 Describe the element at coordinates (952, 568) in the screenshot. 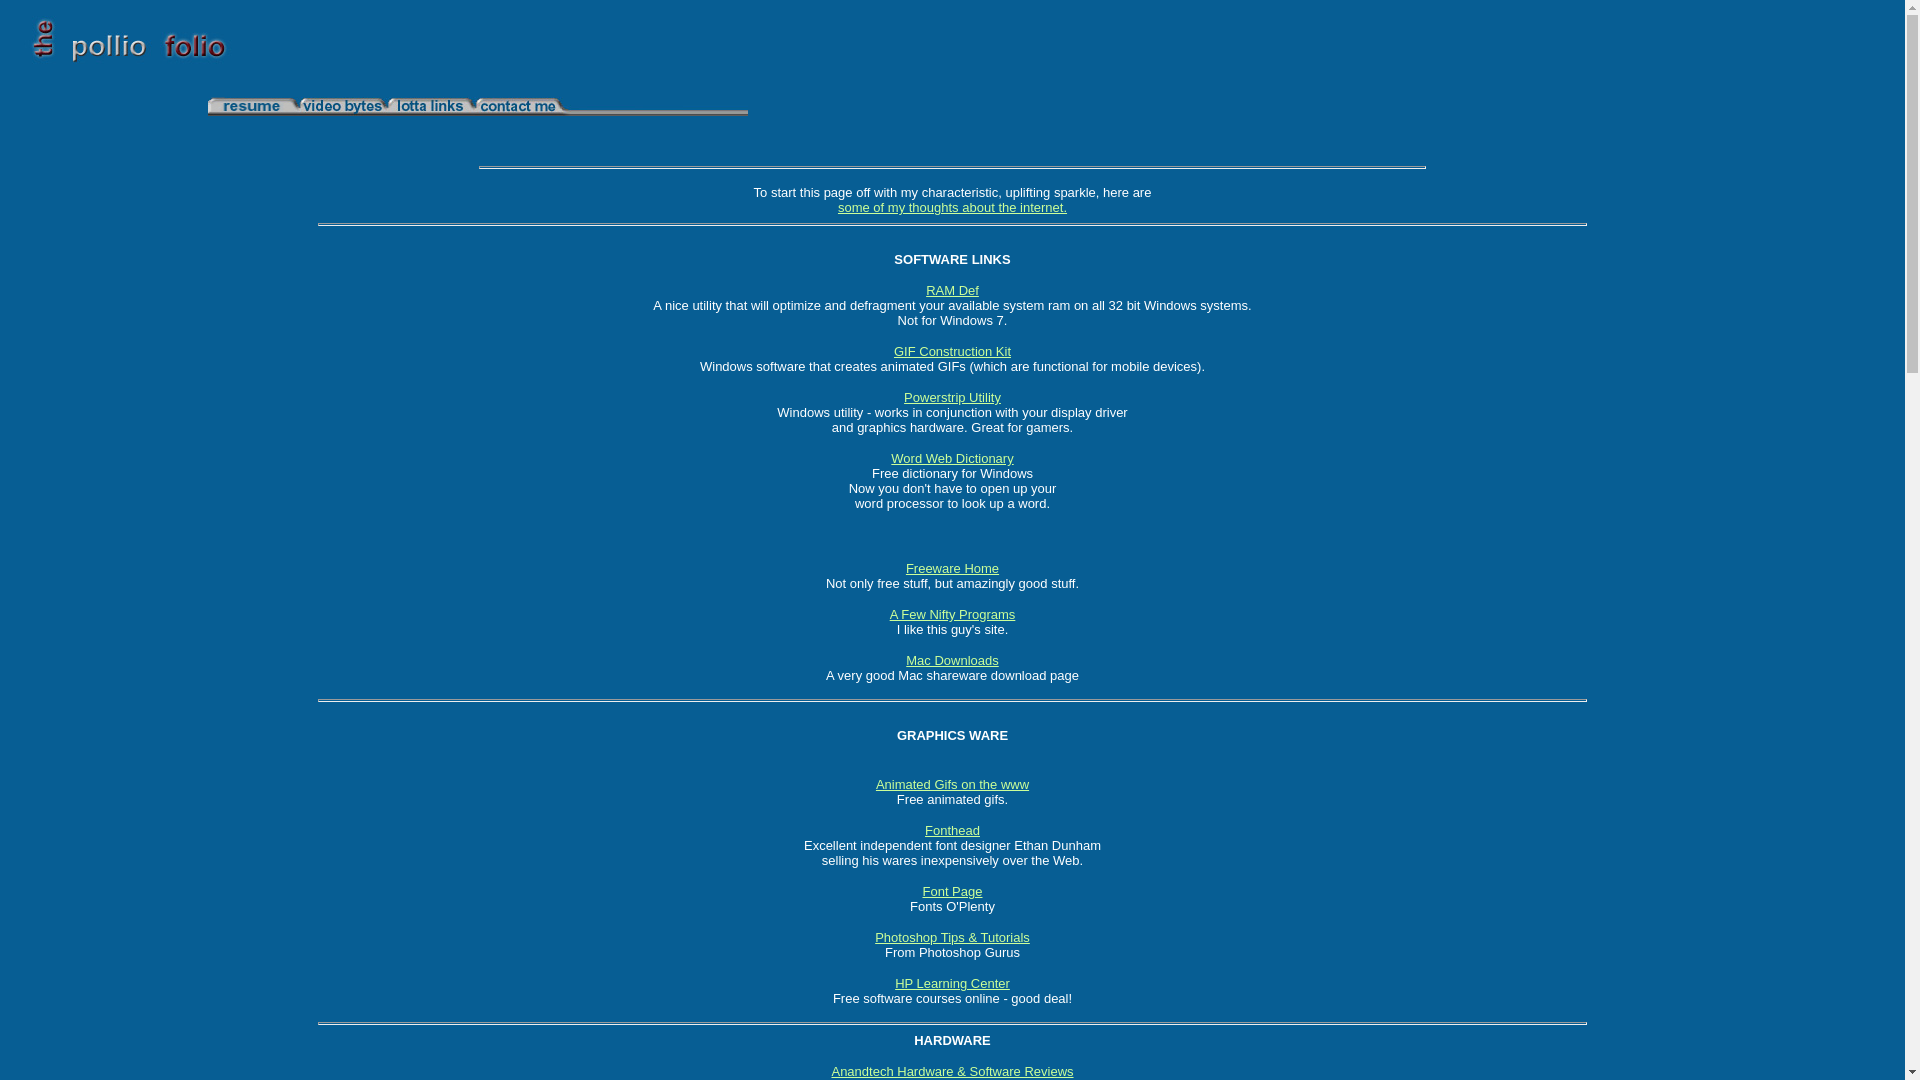

I see `Freeware Home` at that location.